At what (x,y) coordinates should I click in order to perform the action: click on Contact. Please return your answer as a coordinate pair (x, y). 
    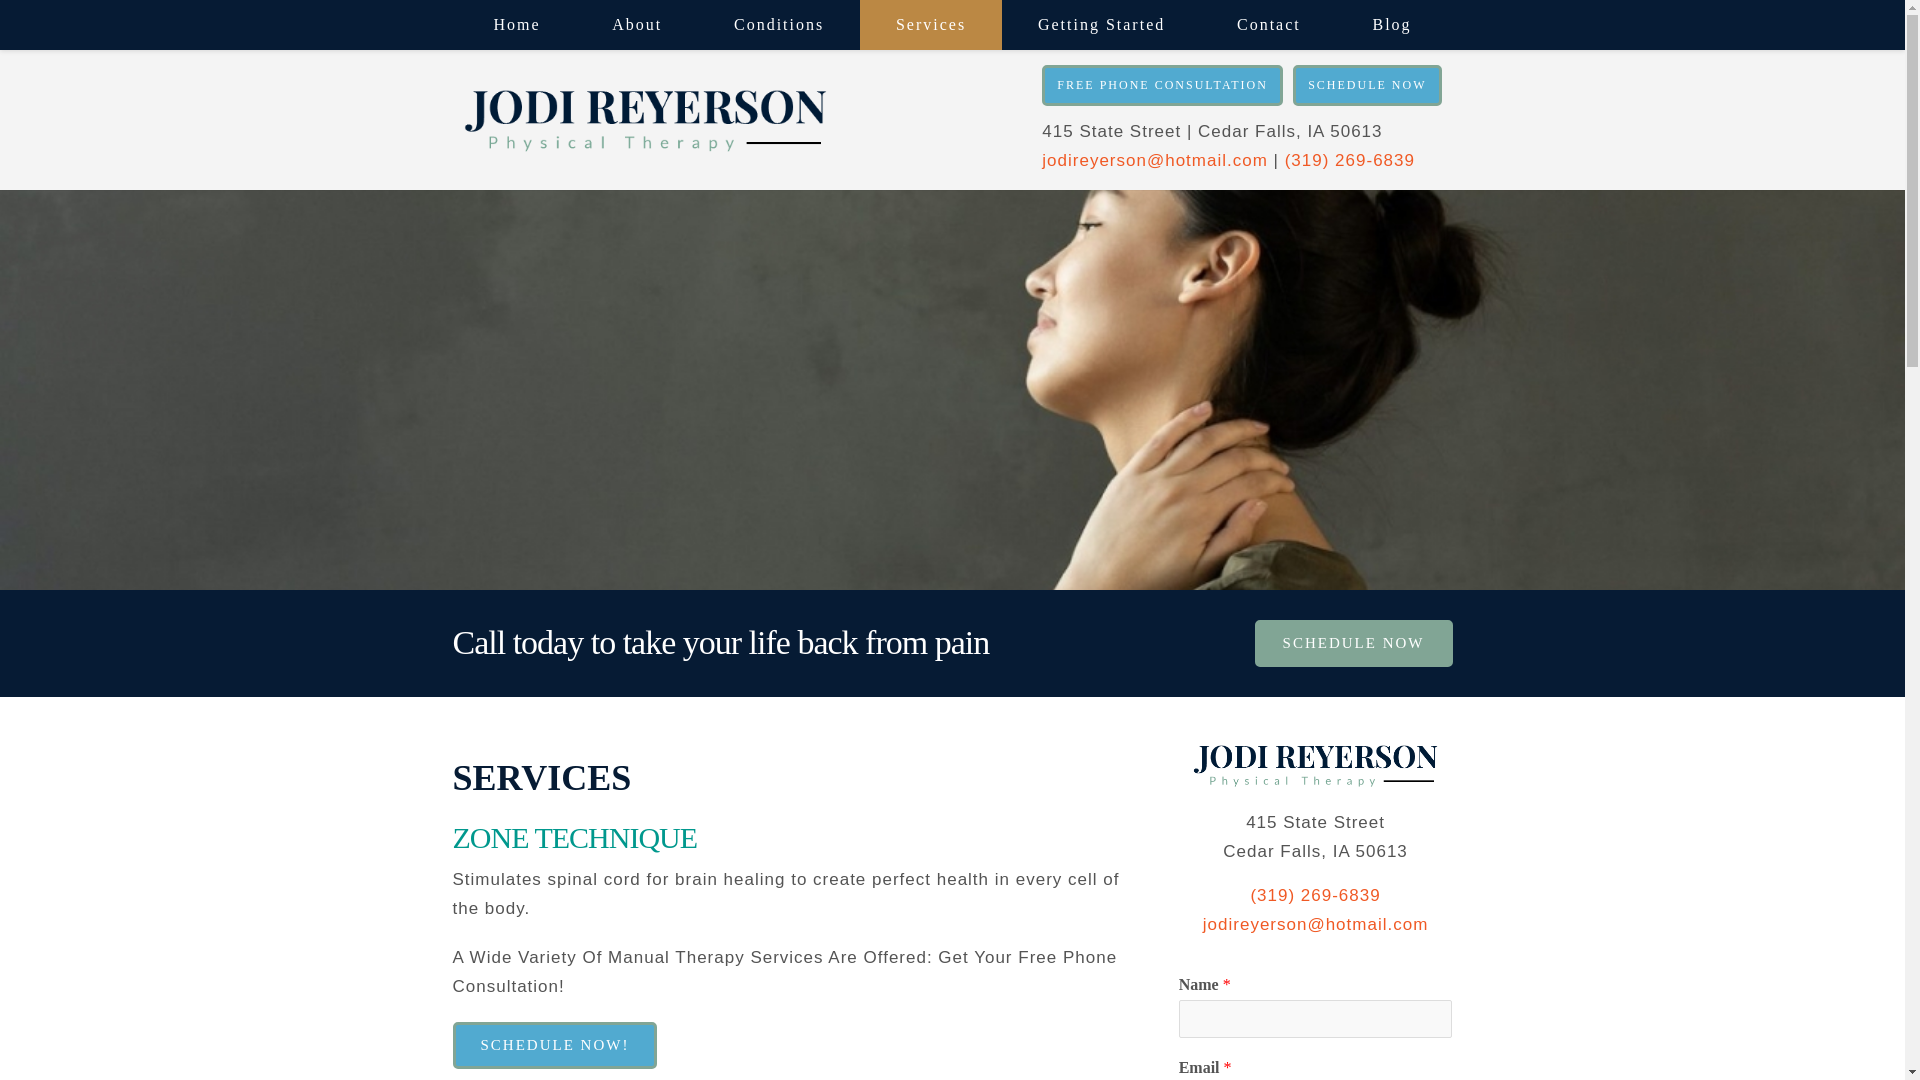
    Looking at the image, I should click on (1268, 24).